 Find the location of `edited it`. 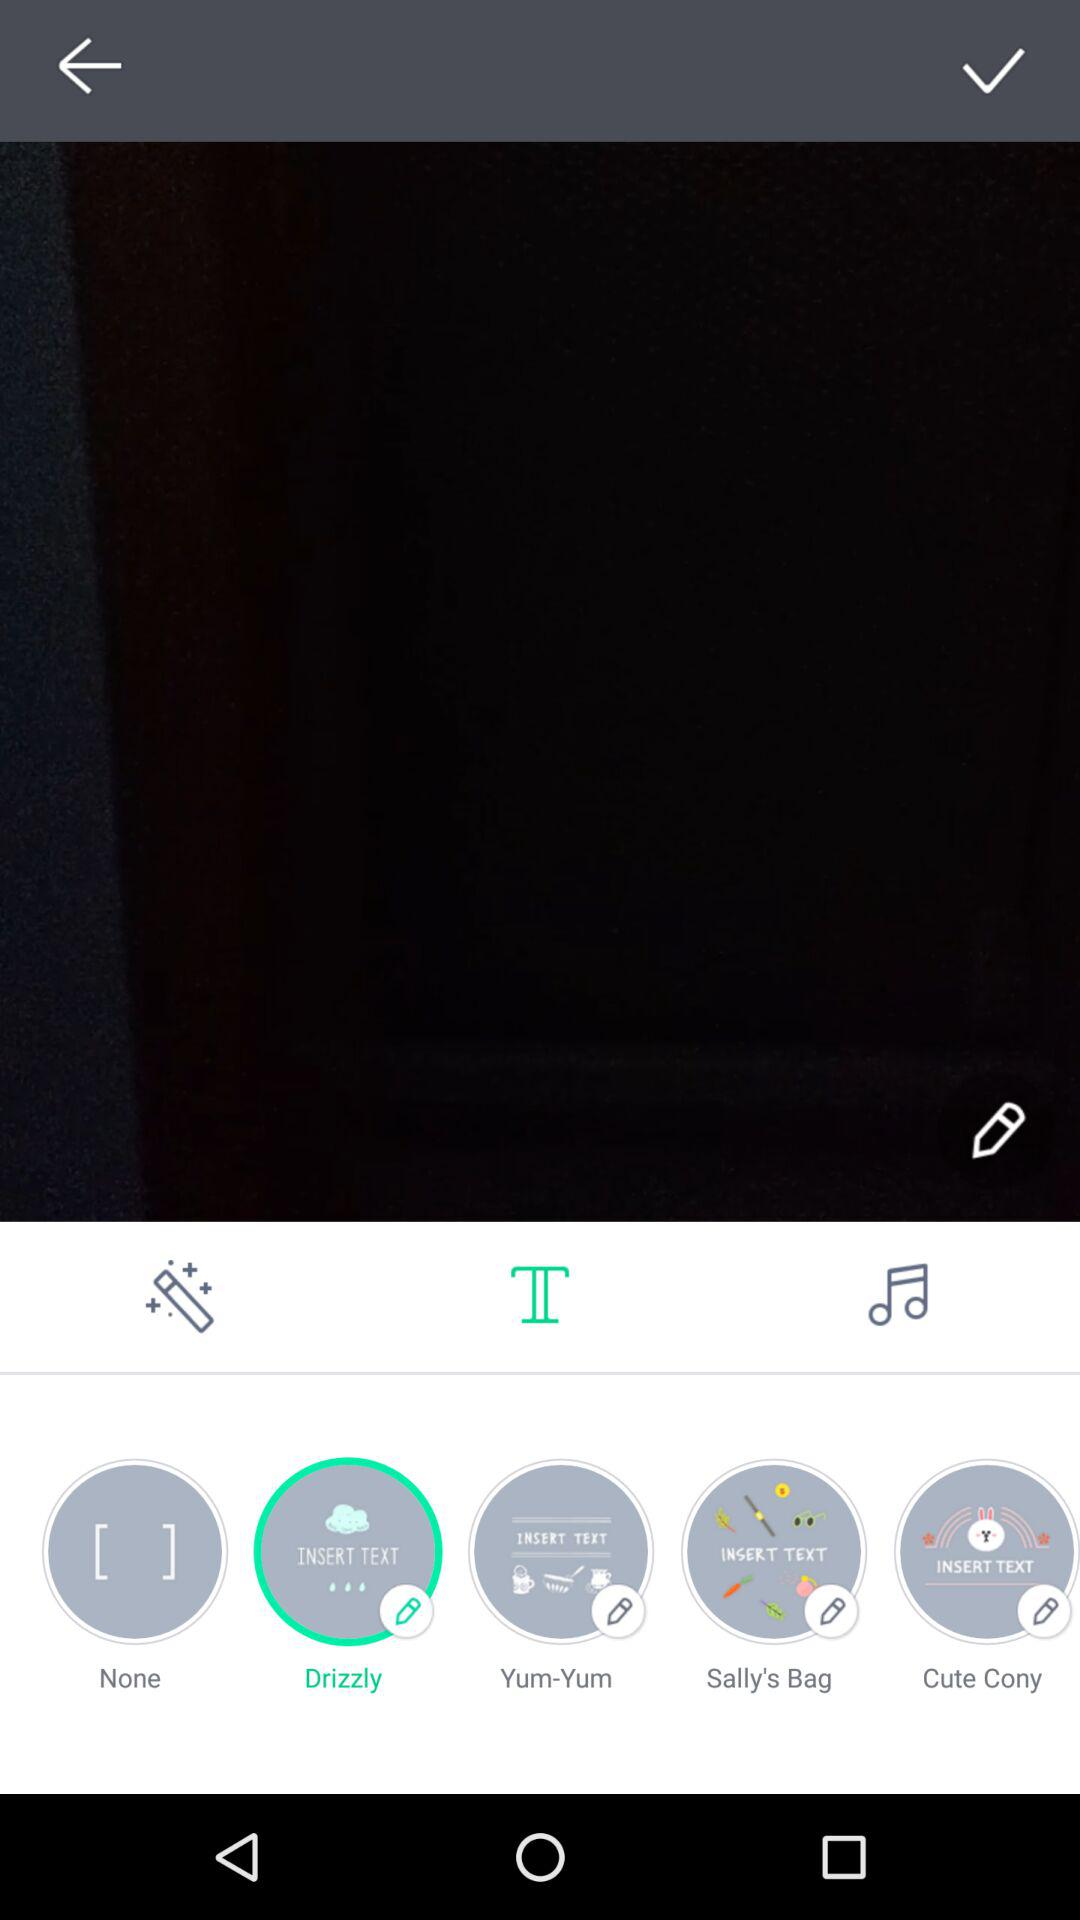

edited it is located at coordinates (996, 1130).